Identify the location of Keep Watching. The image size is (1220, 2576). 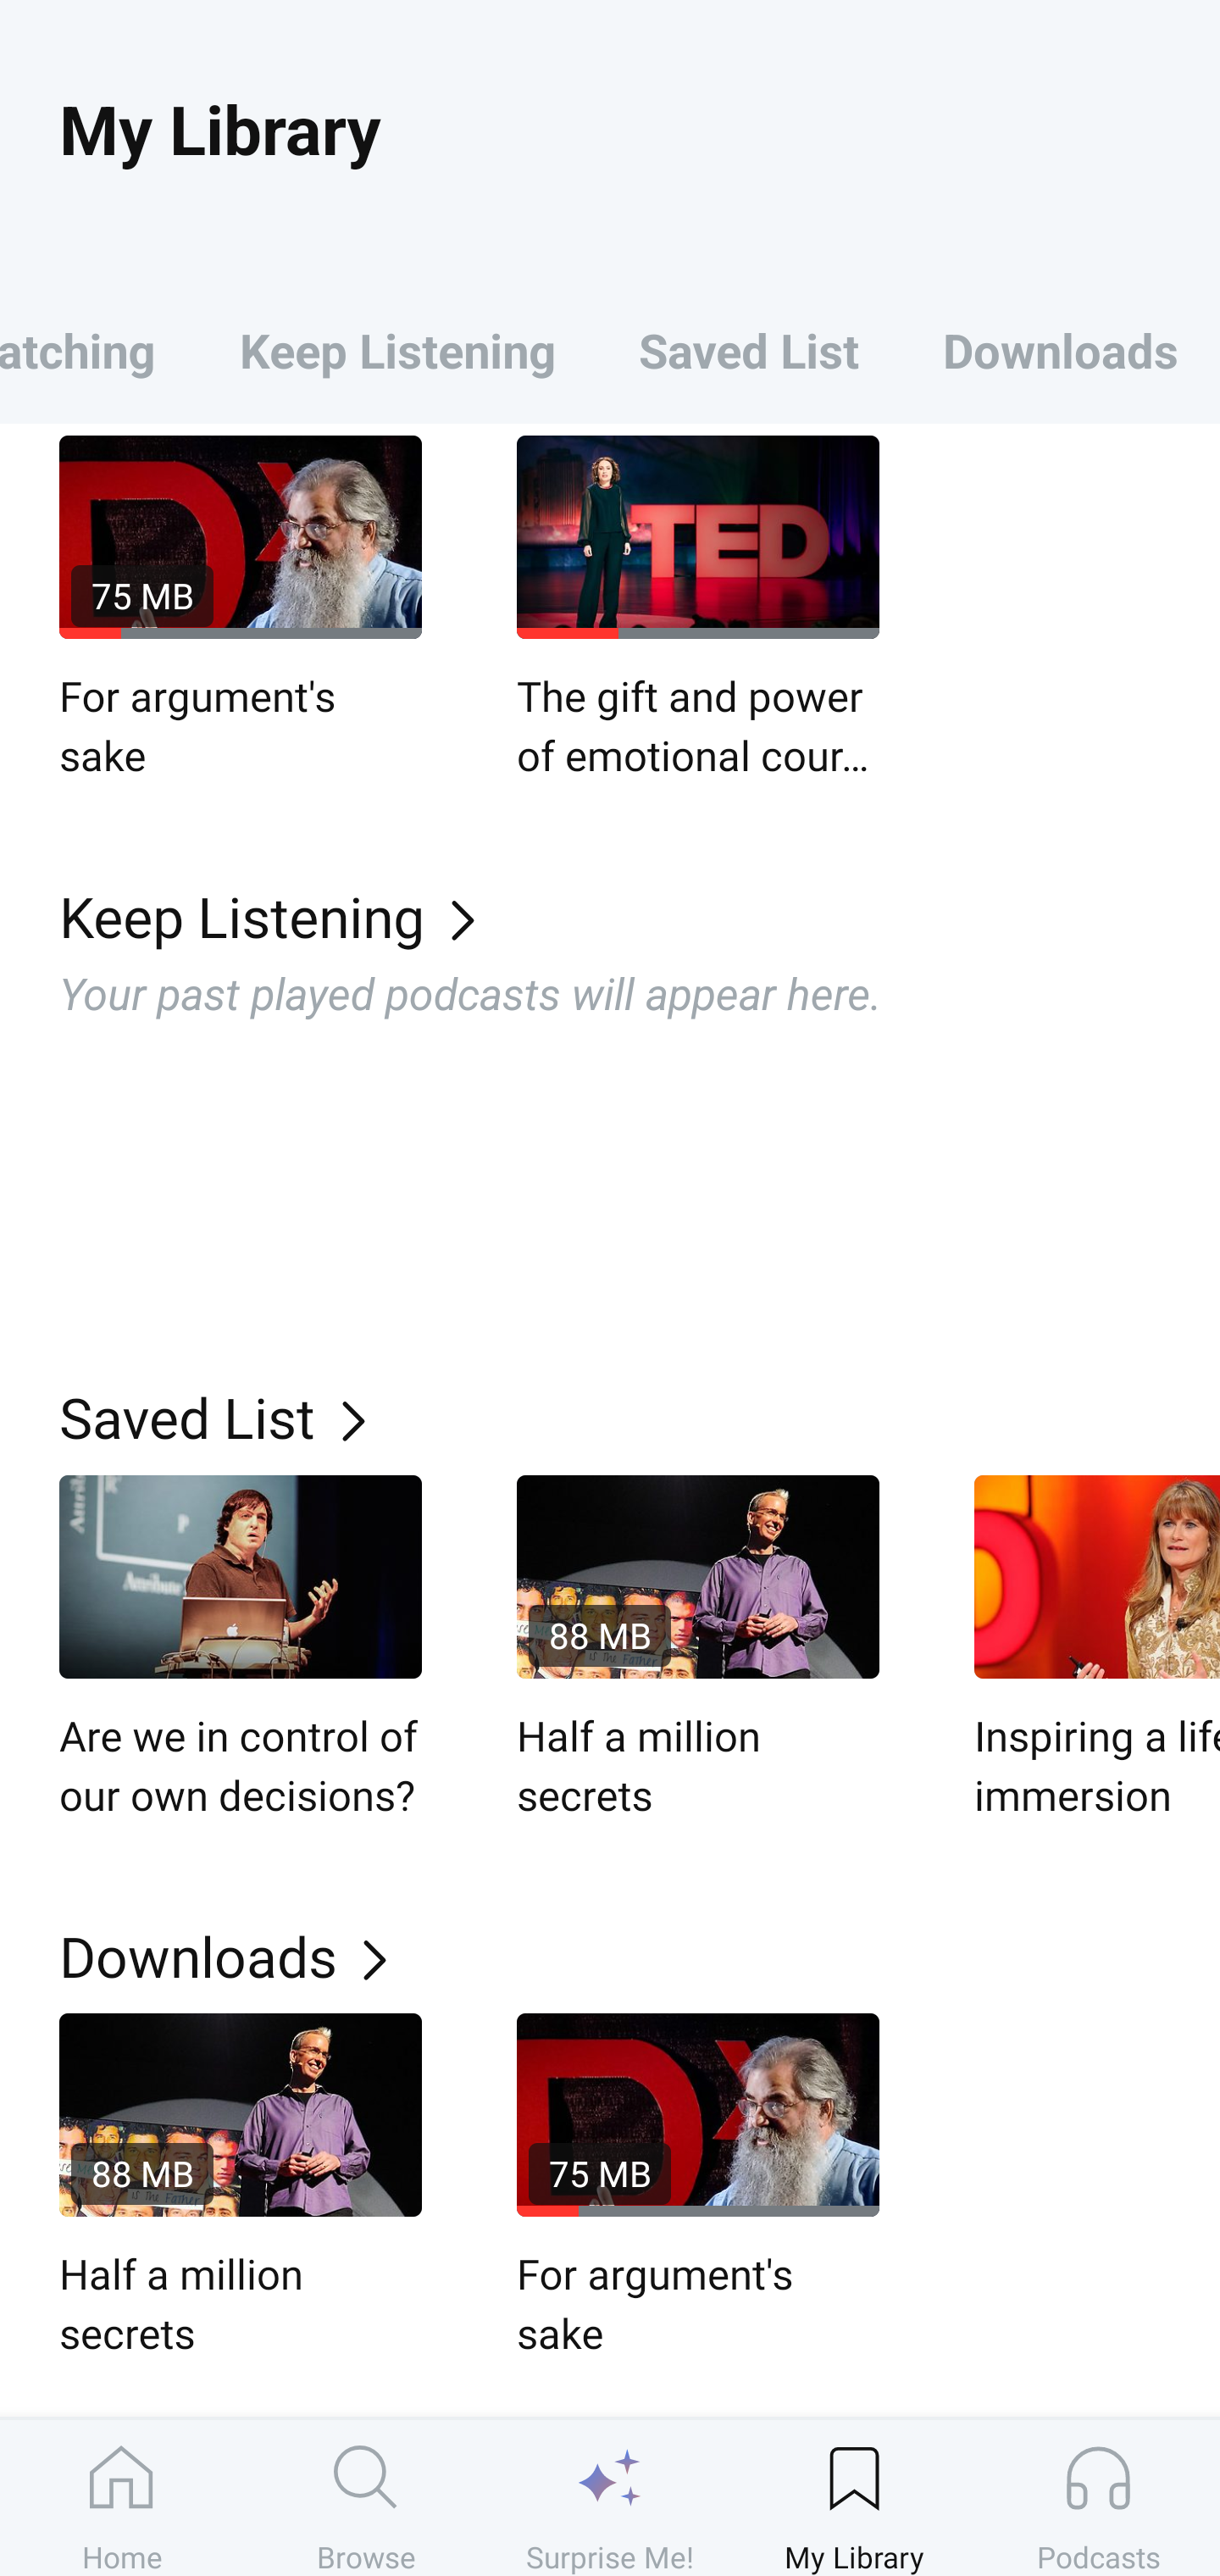
(98, 349).